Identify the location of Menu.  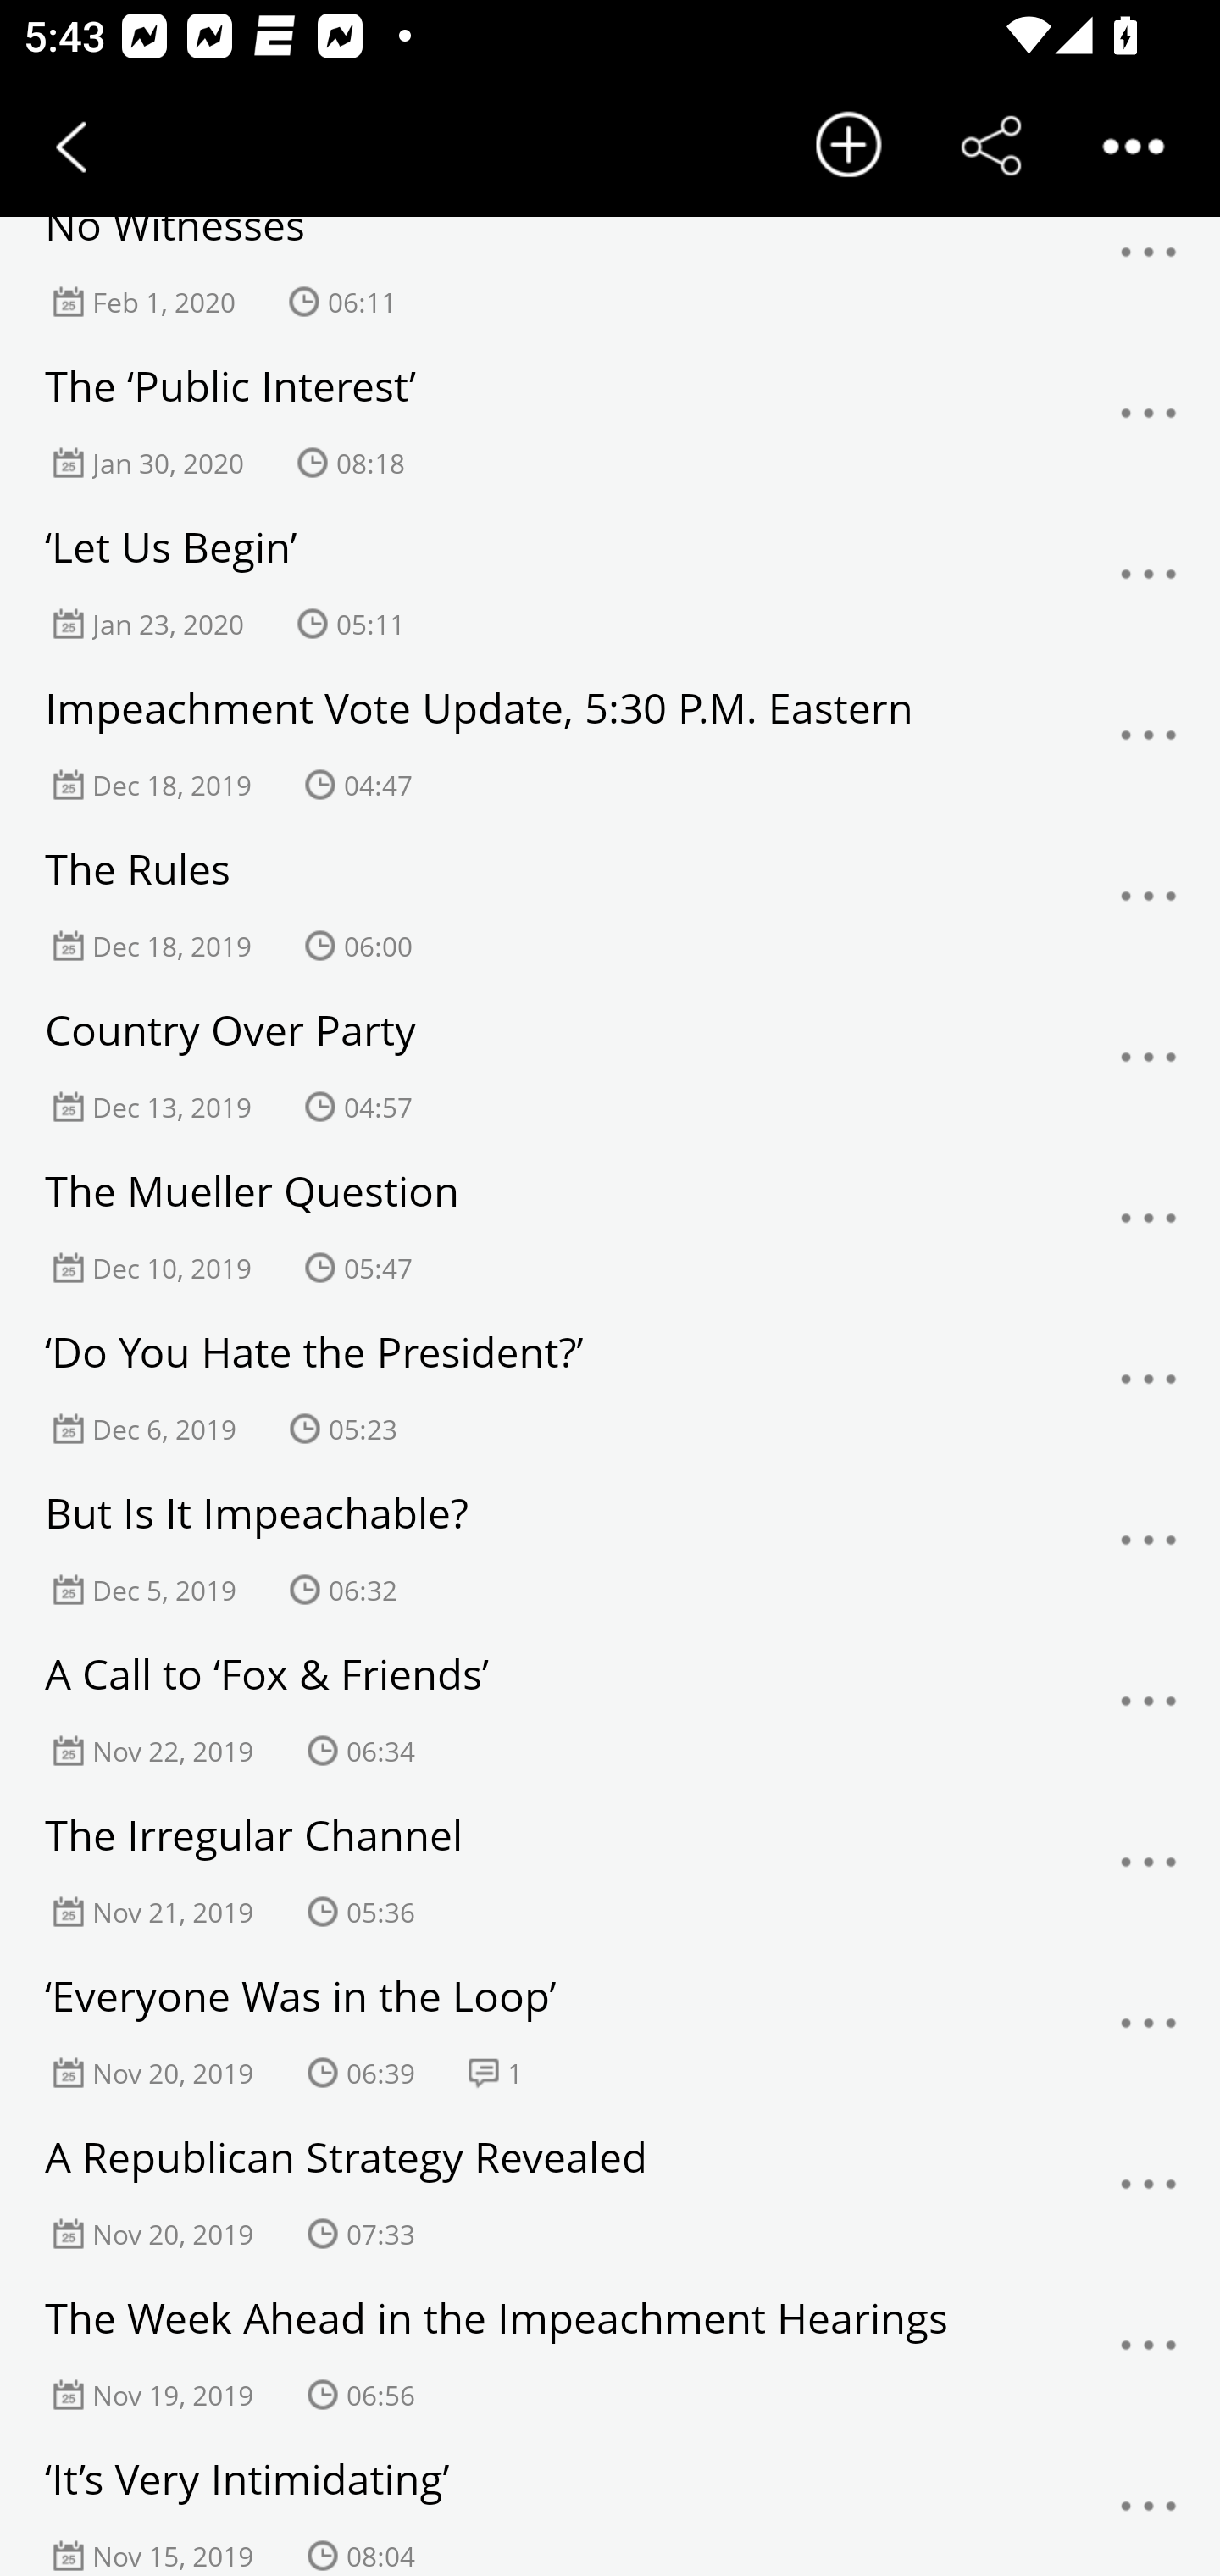
(1149, 261).